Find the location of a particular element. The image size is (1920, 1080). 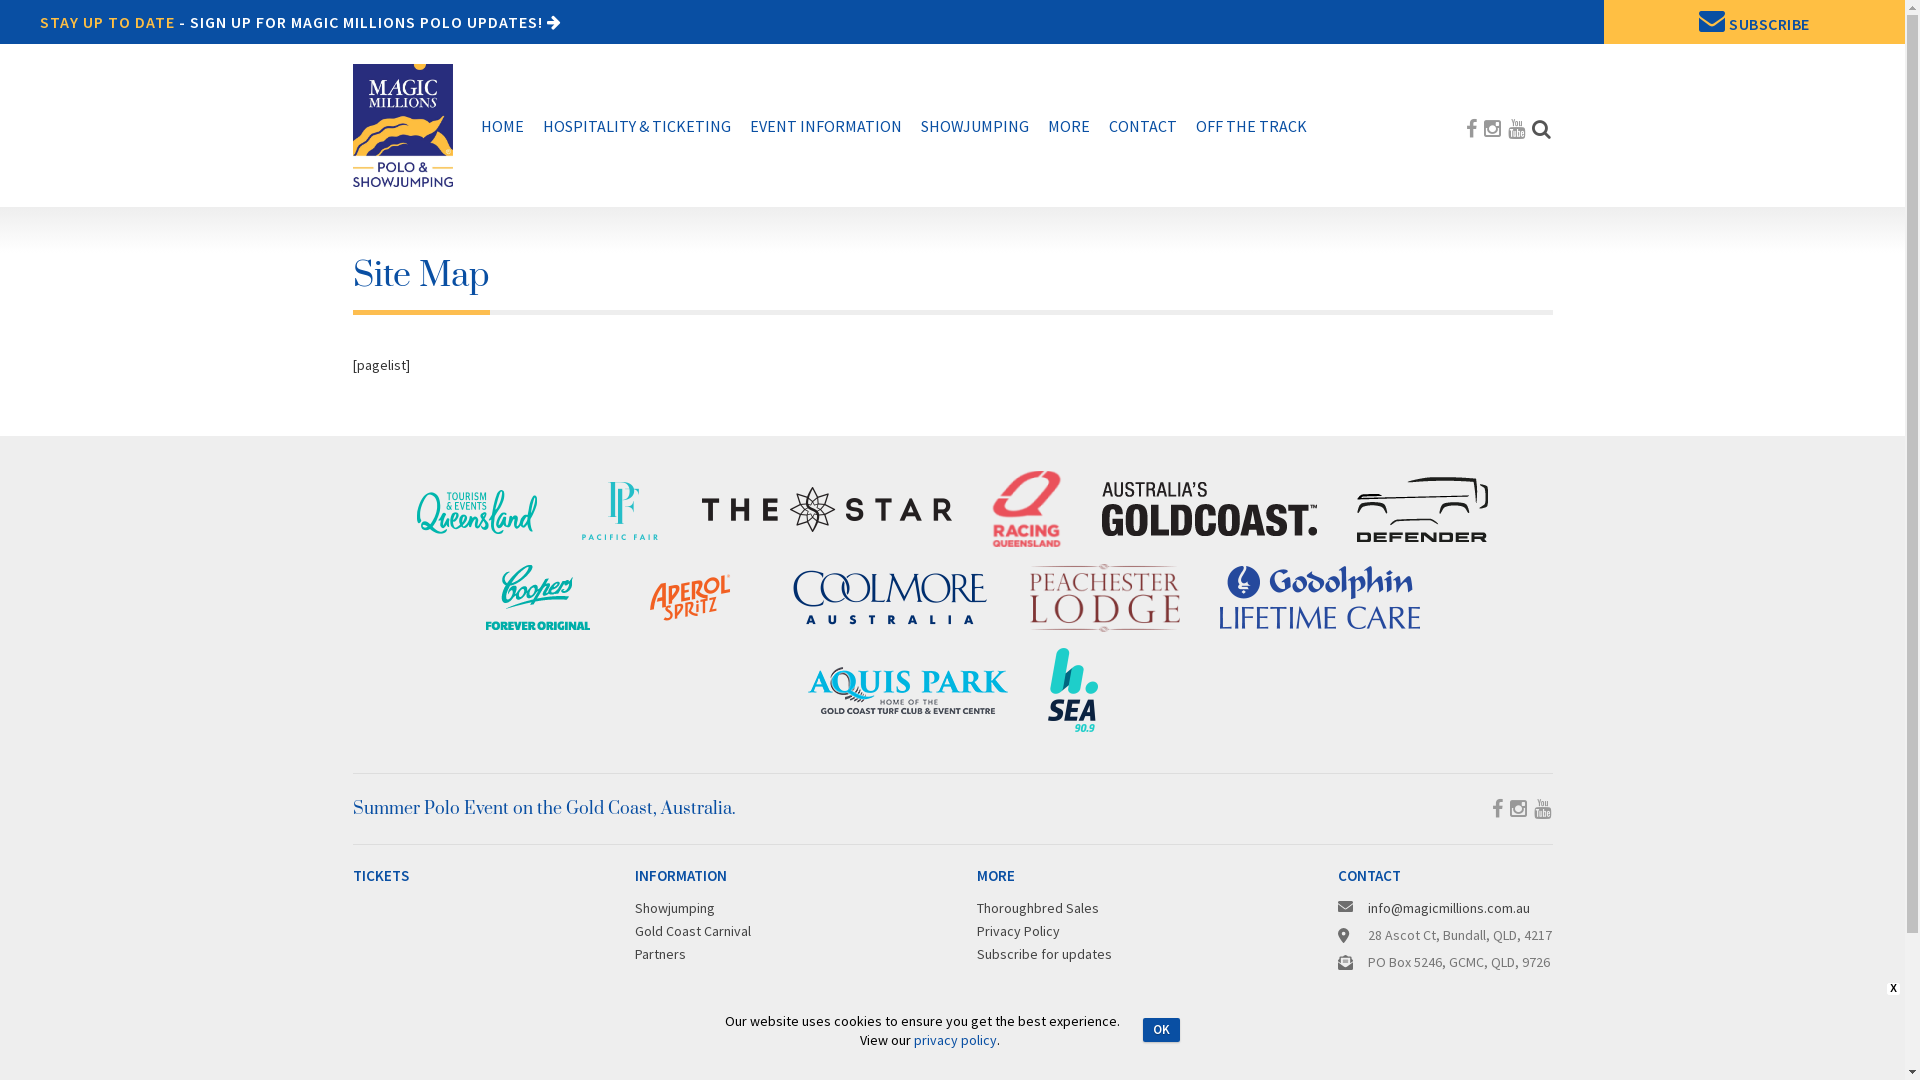

OFF THE TRACK is located at coordinates (1252, 126).